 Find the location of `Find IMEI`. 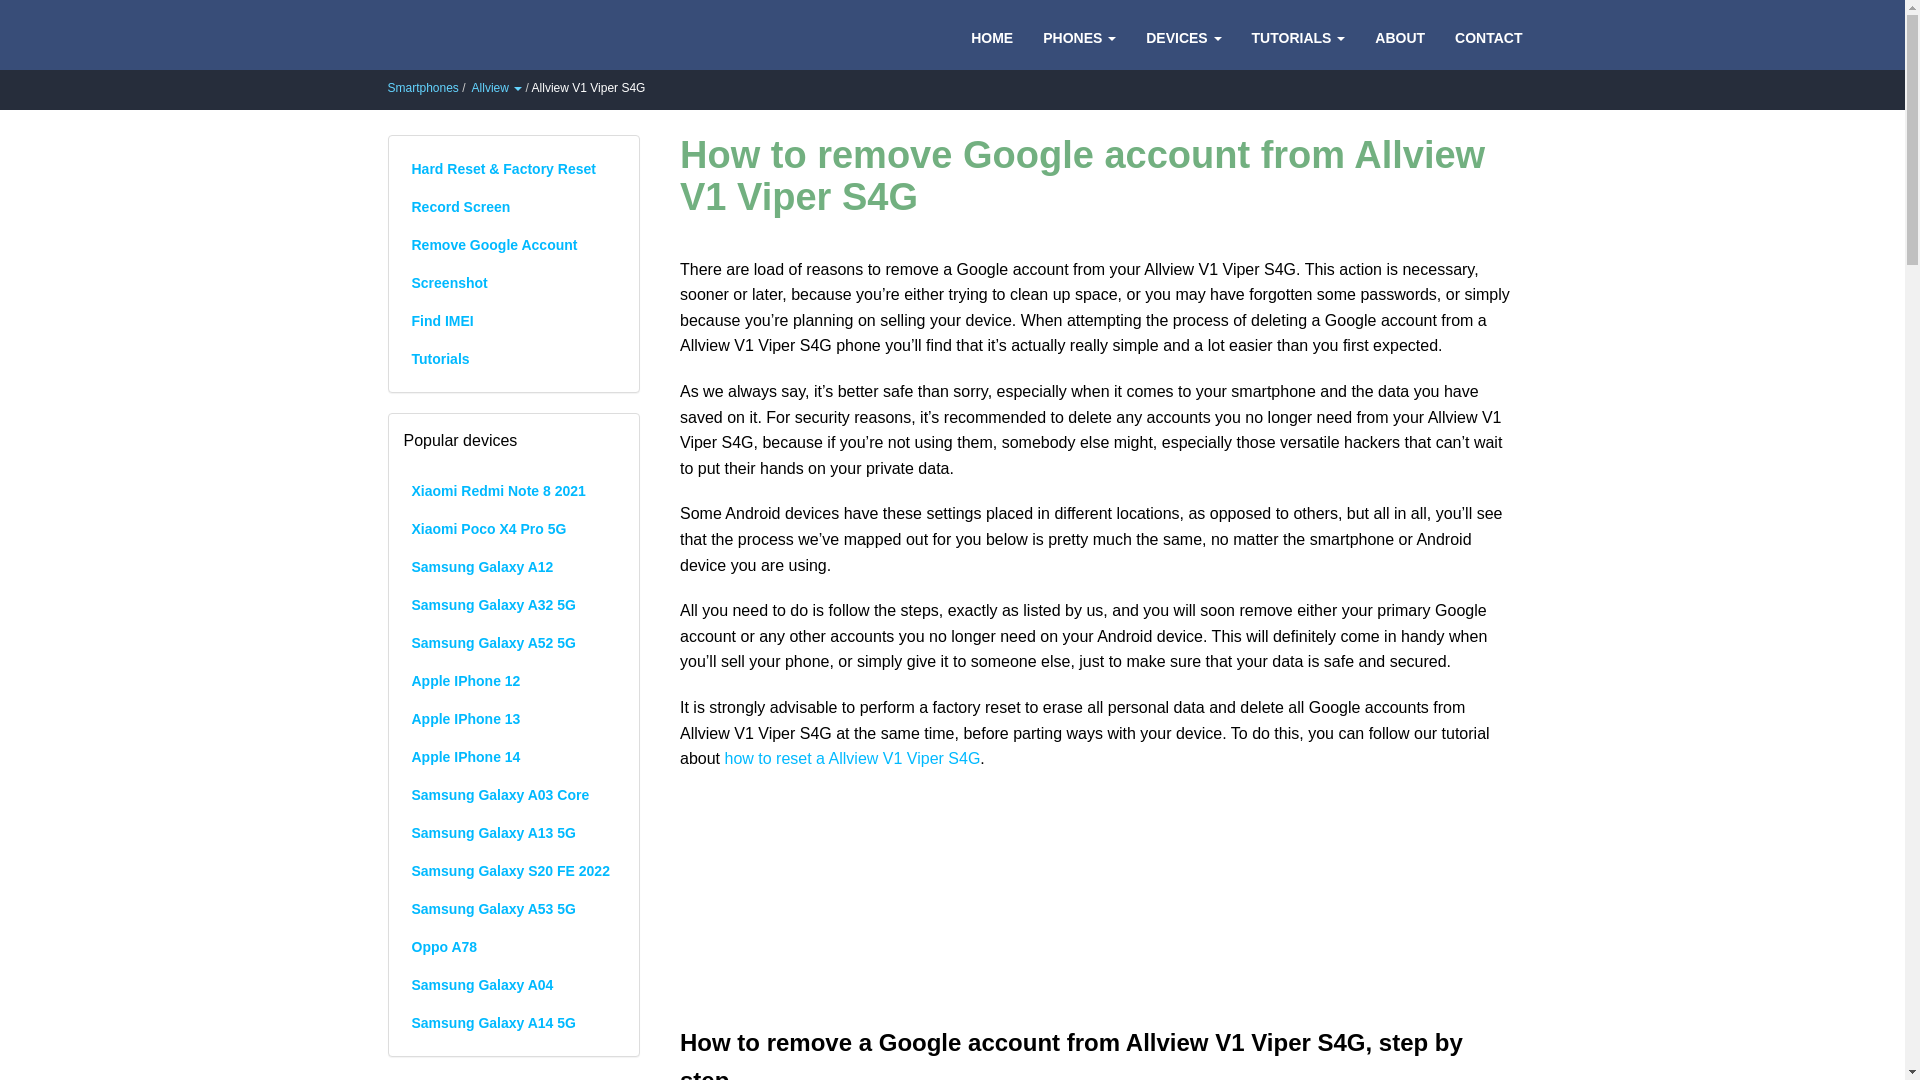

Find IMEI is located at coordinates (514, 321).